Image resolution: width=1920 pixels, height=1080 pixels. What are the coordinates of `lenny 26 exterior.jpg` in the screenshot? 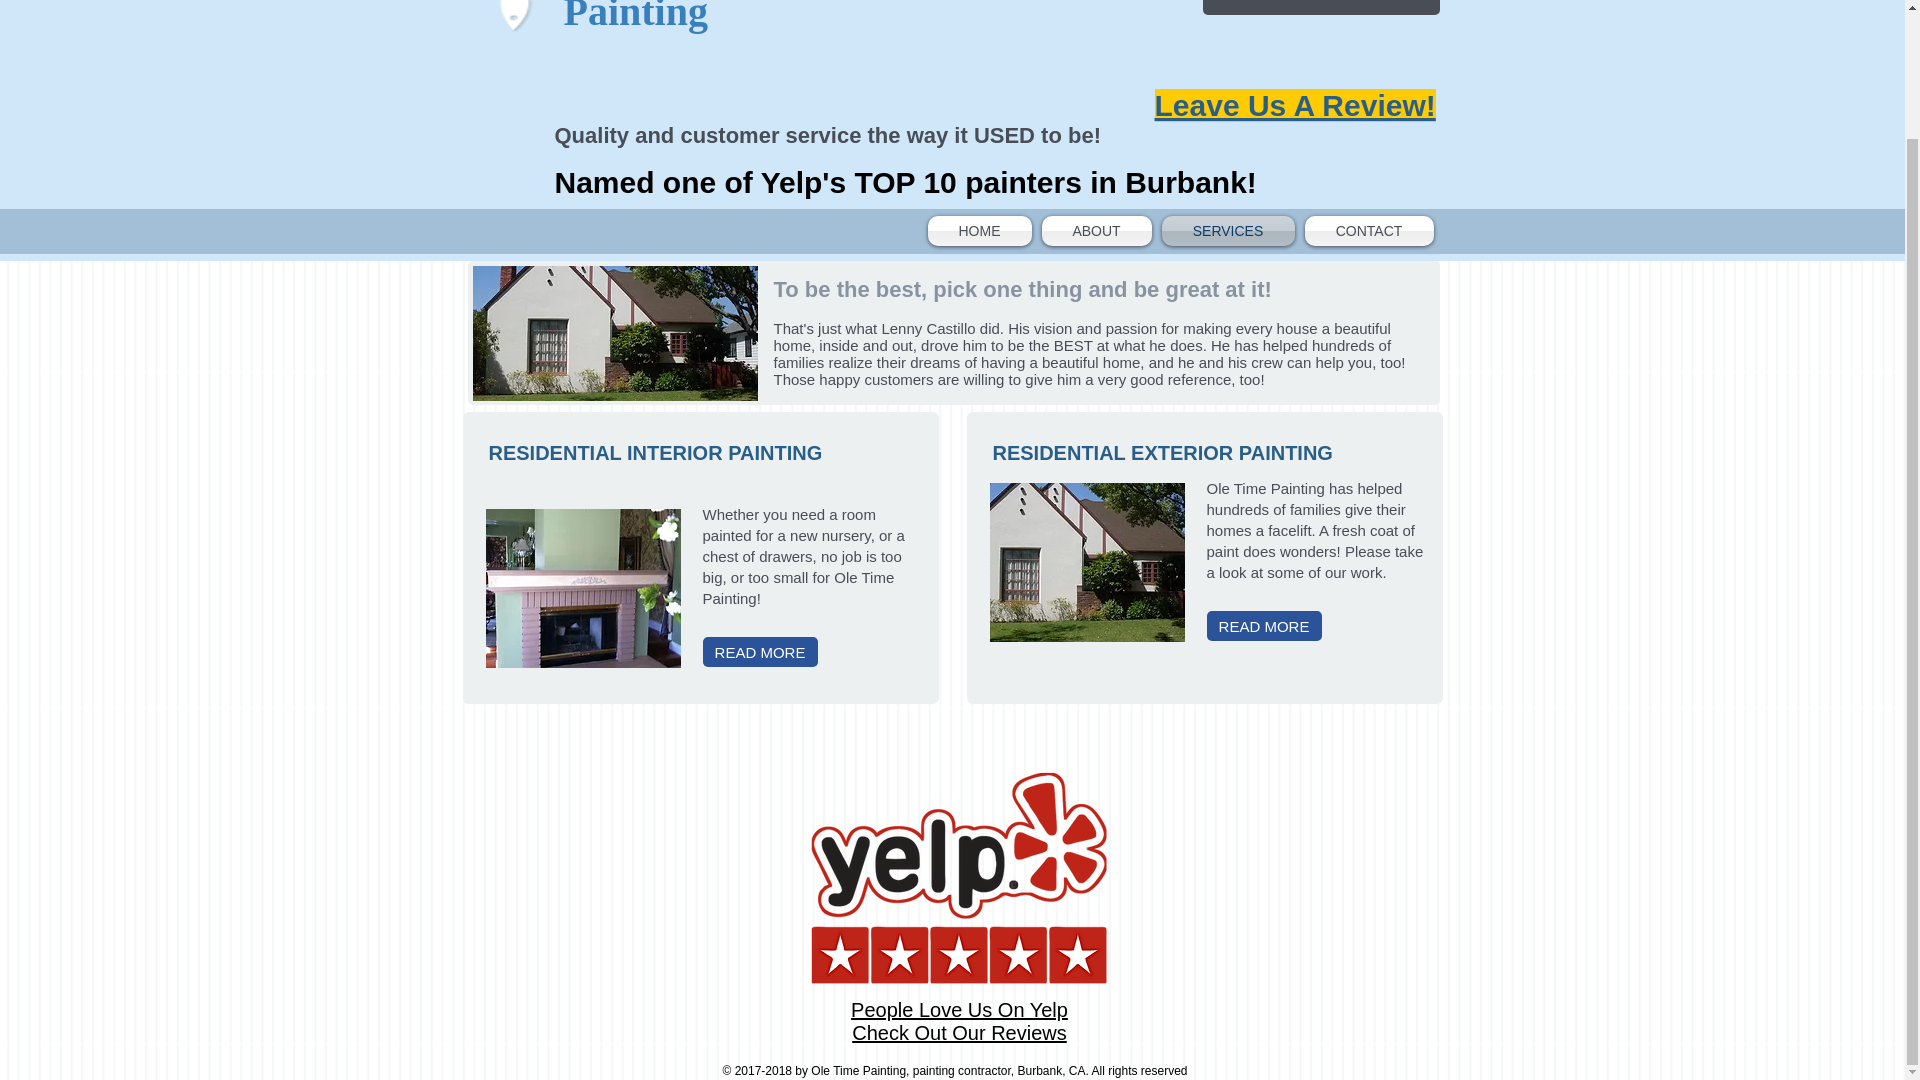 It's located at (614, 332).